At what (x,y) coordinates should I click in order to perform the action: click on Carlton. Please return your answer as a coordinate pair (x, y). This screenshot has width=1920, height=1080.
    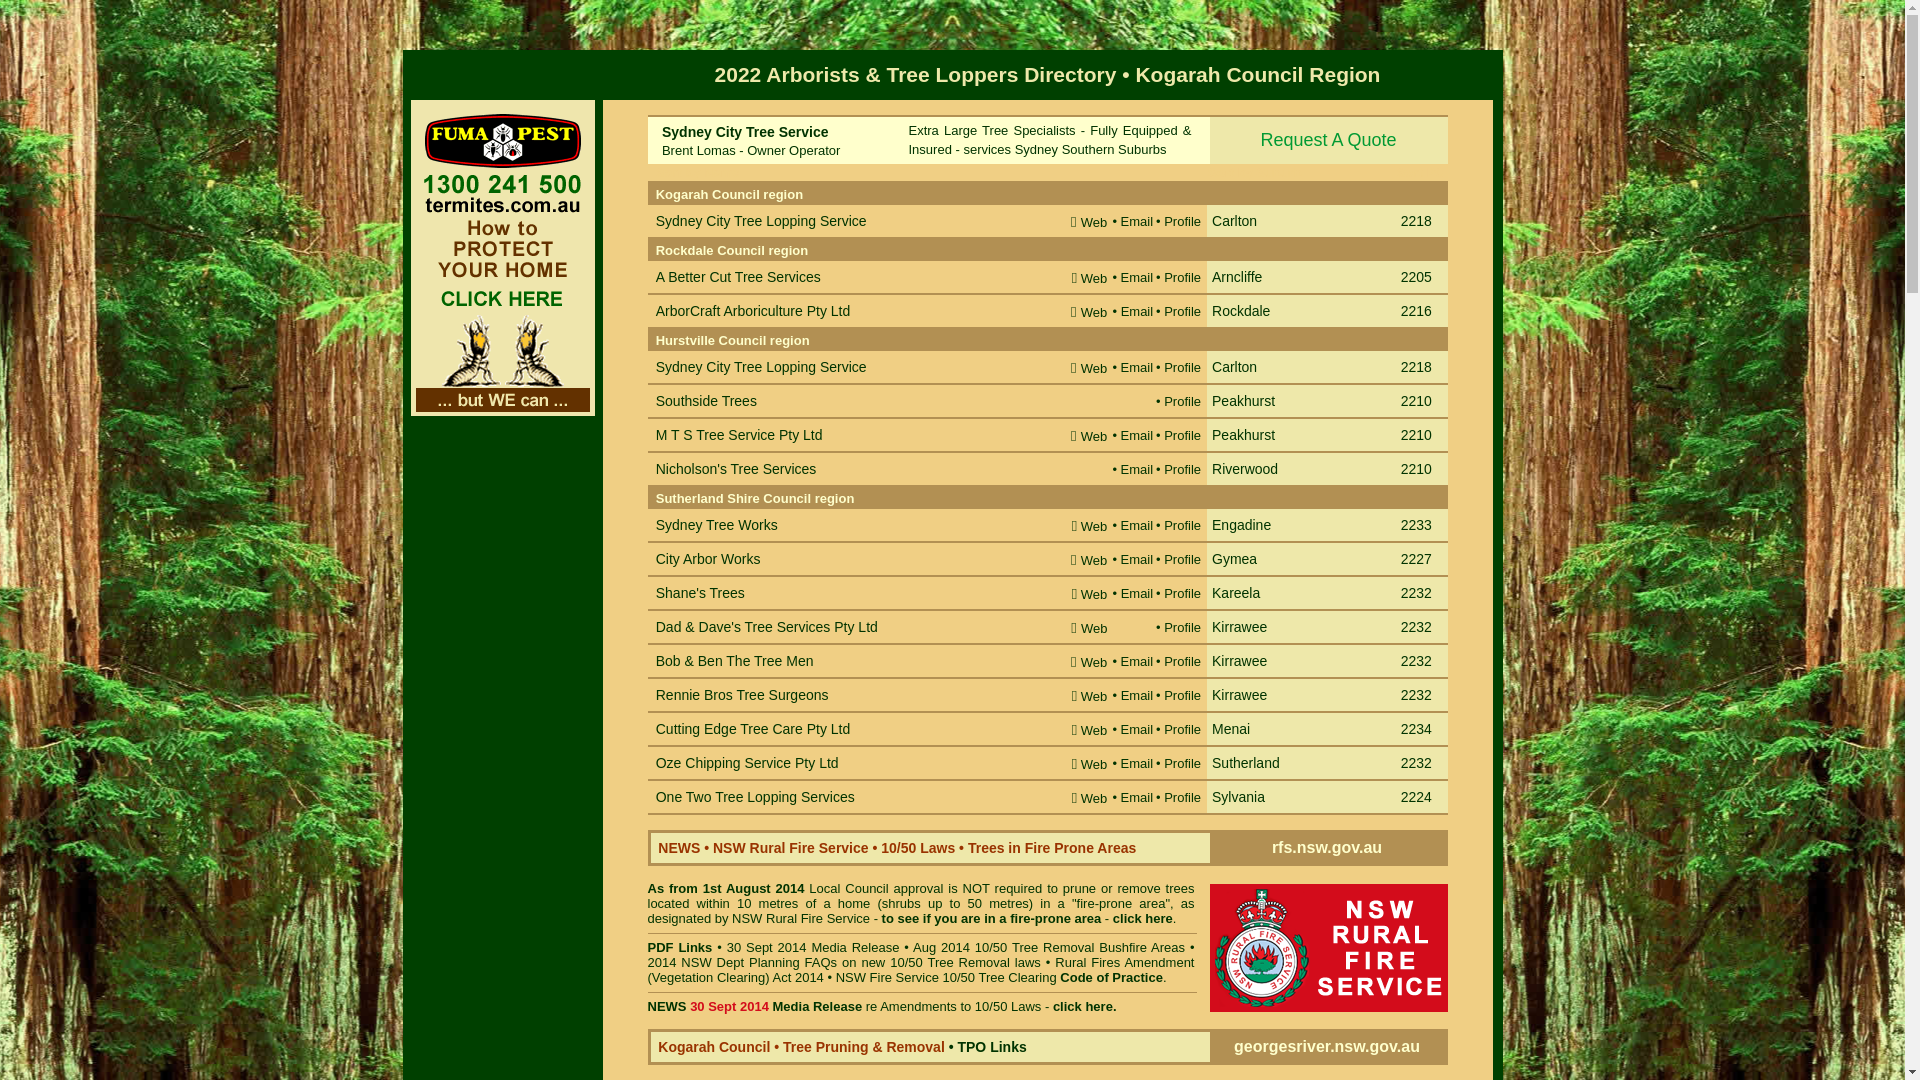
    Looking at the image, I should click on (1234, 222).